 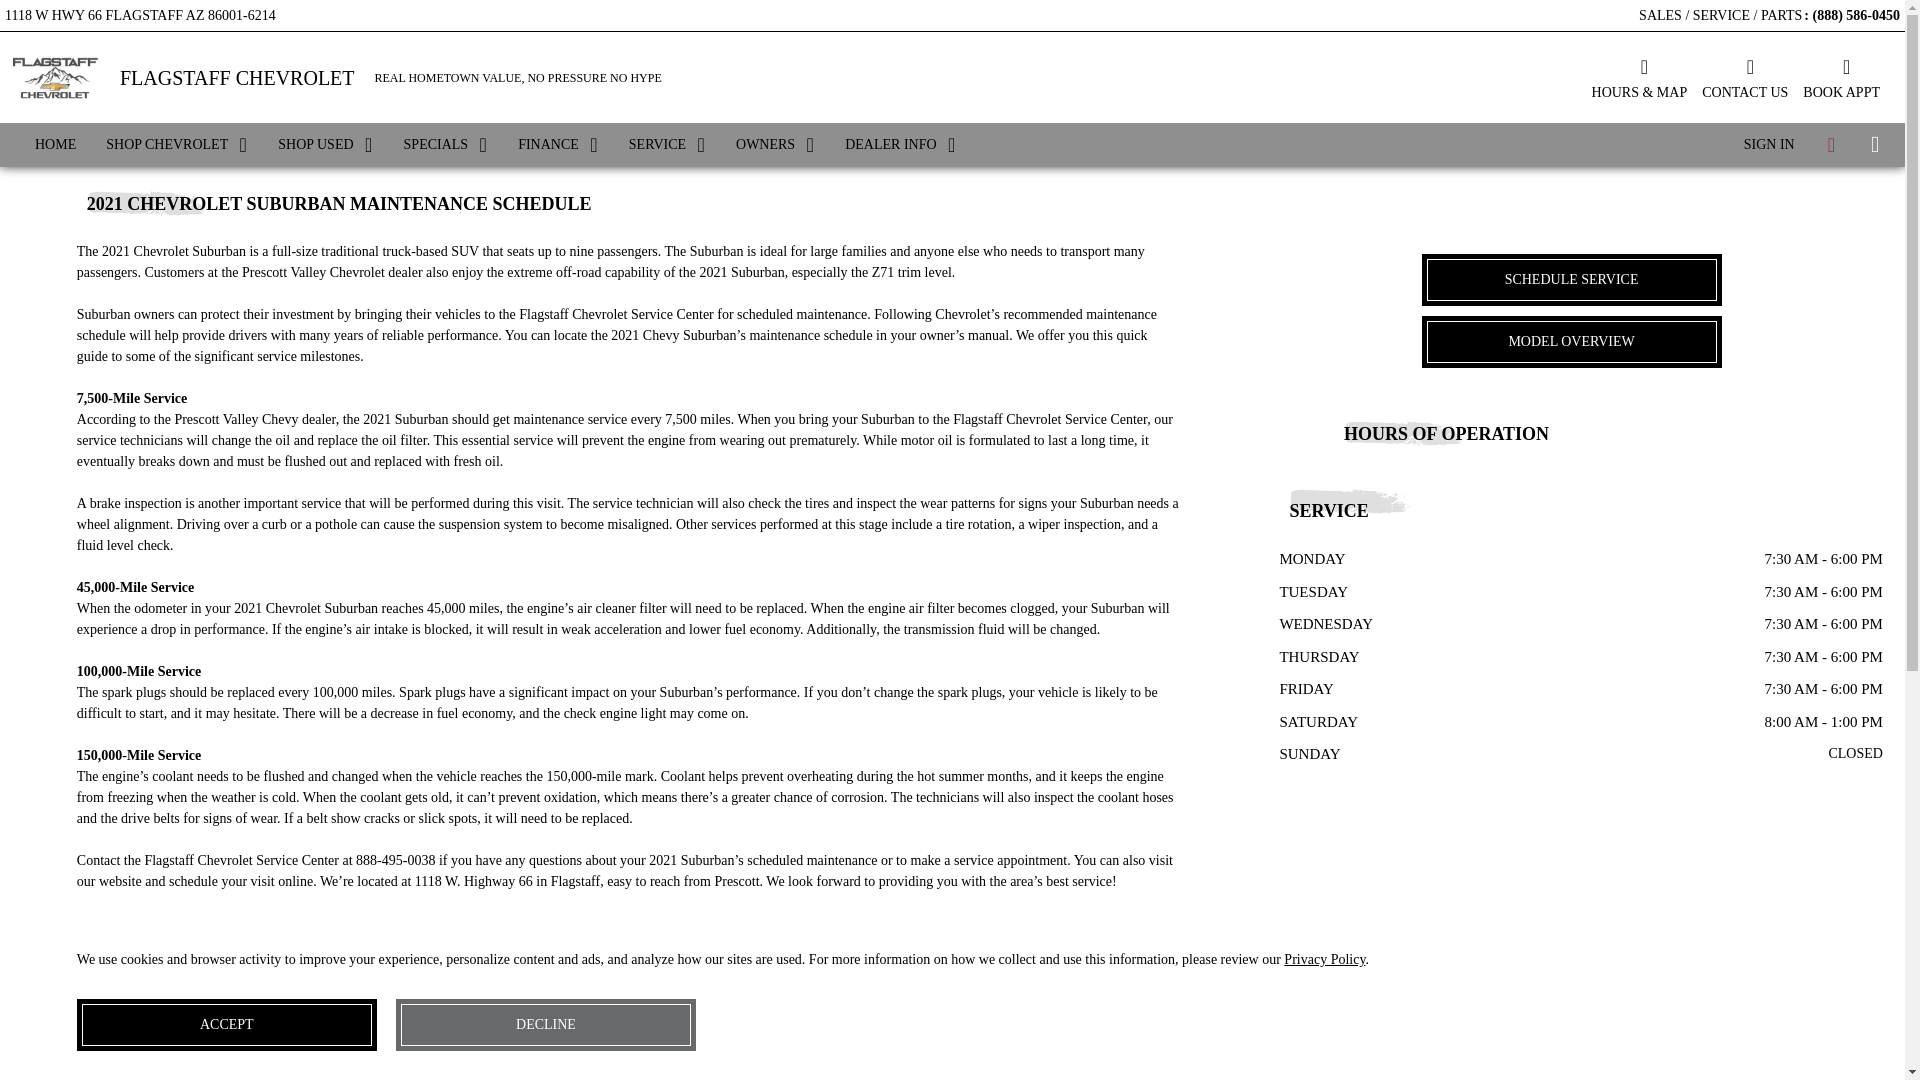 I want to click on BOOK APPT, so click(x=1840, y=76).